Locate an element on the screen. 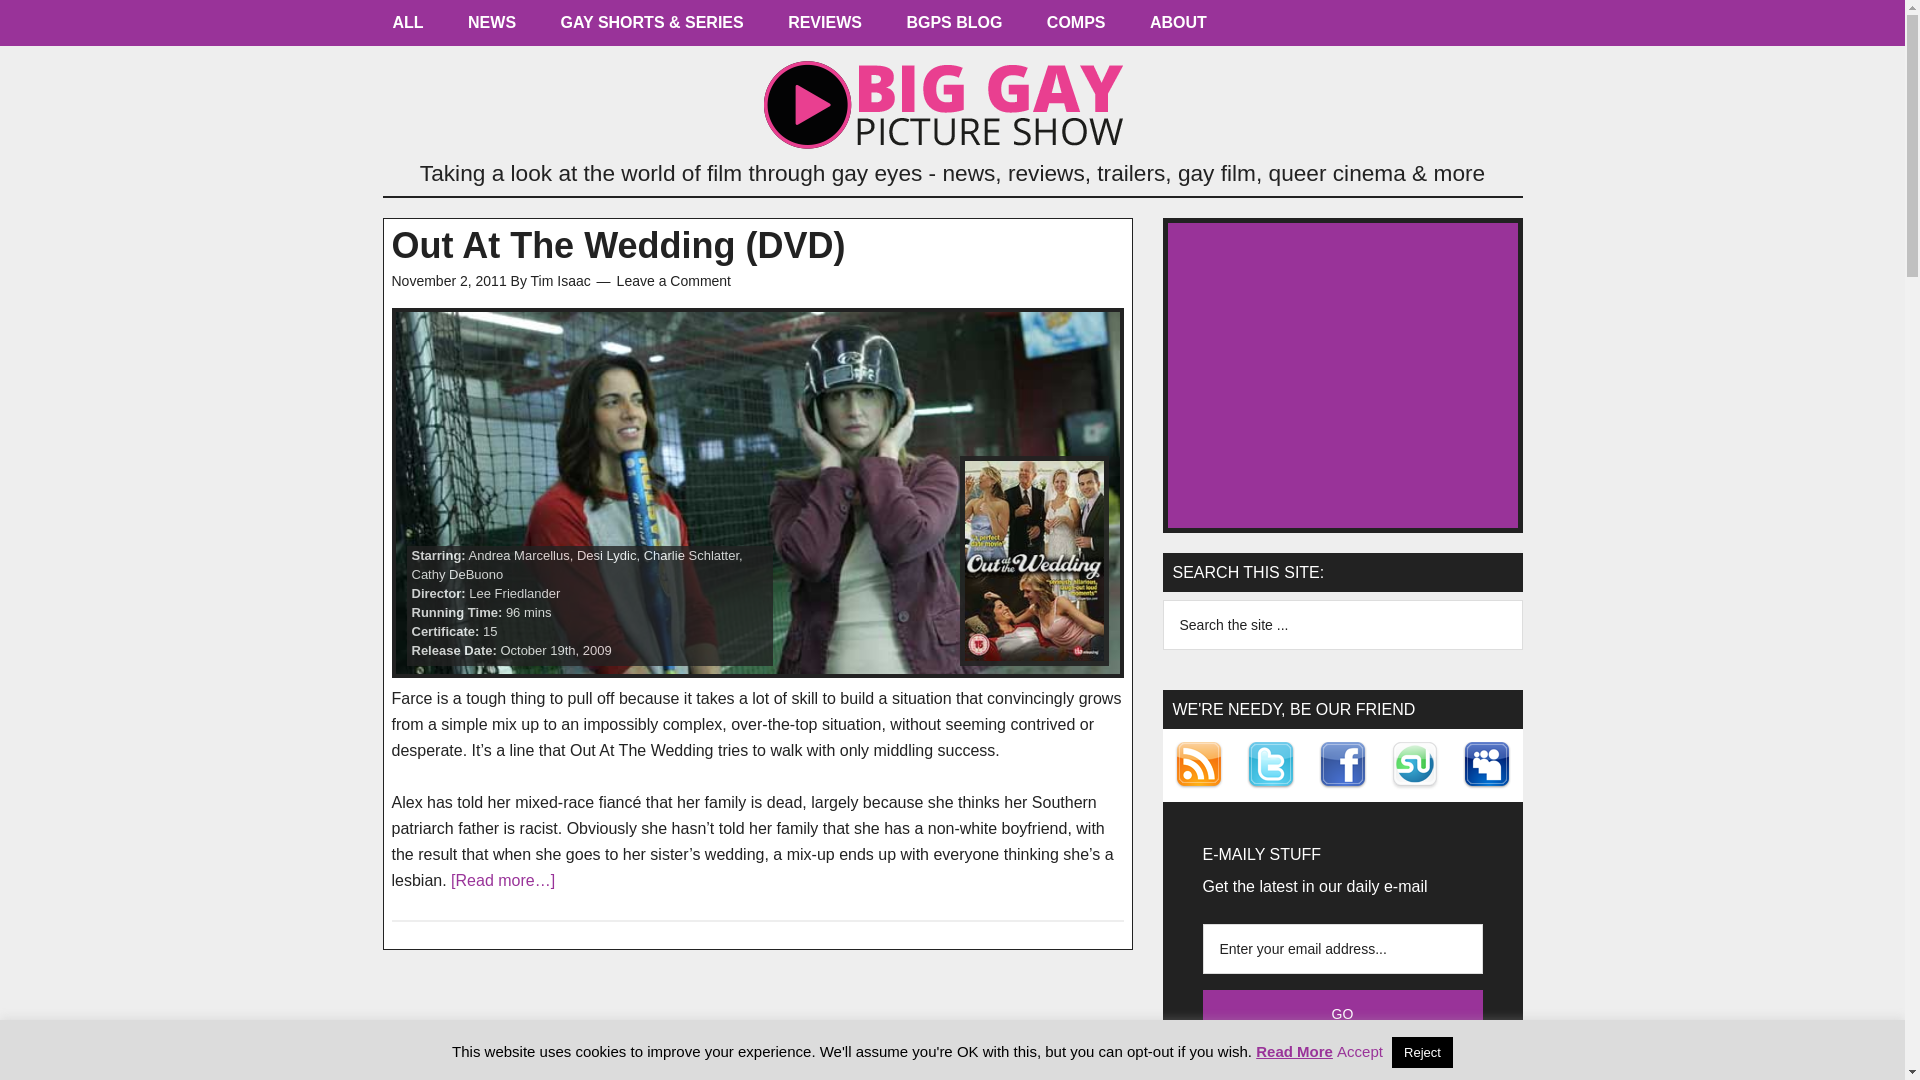 Image resolution: width=1920 pixels, height=1080 pixels. Cathy DeBuono is located at coordinates (458, 574).